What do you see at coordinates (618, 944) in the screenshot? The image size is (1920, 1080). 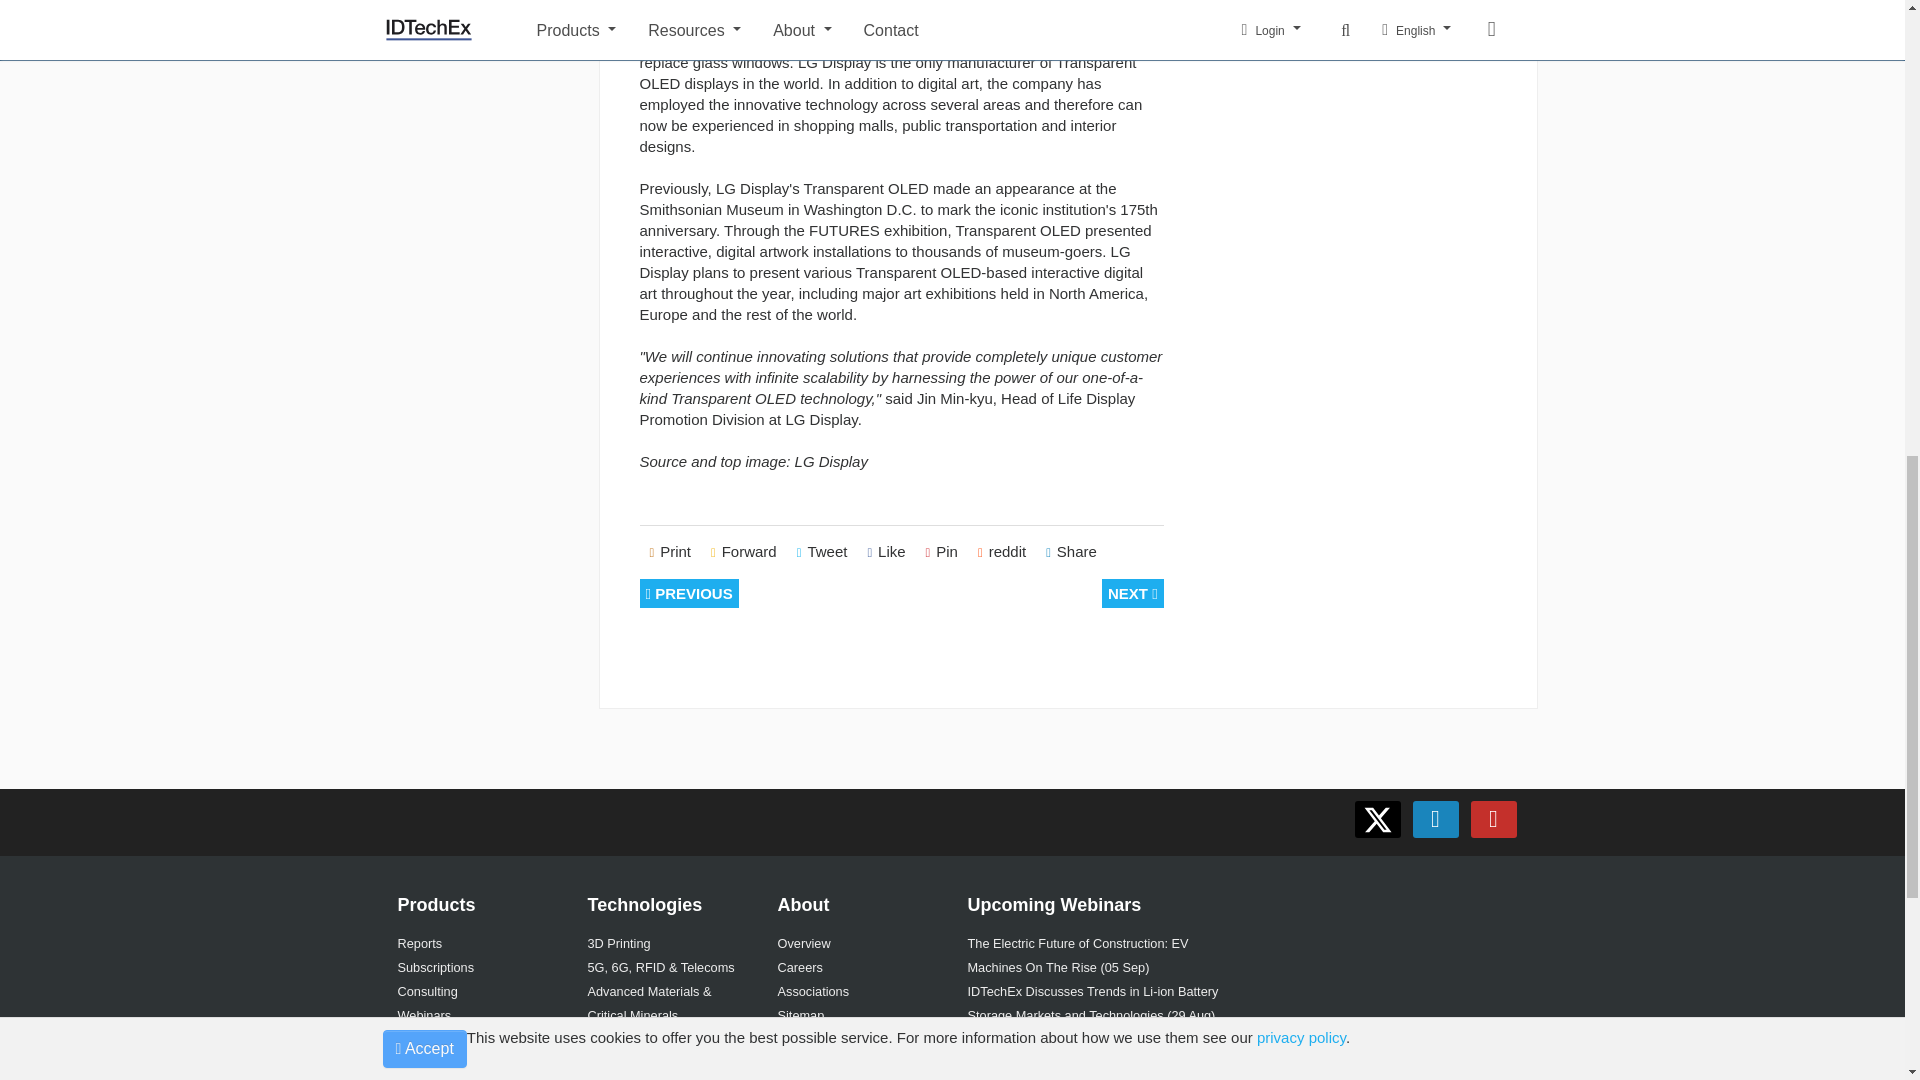 I see `3D Printing` at bounding box center [618, 944].